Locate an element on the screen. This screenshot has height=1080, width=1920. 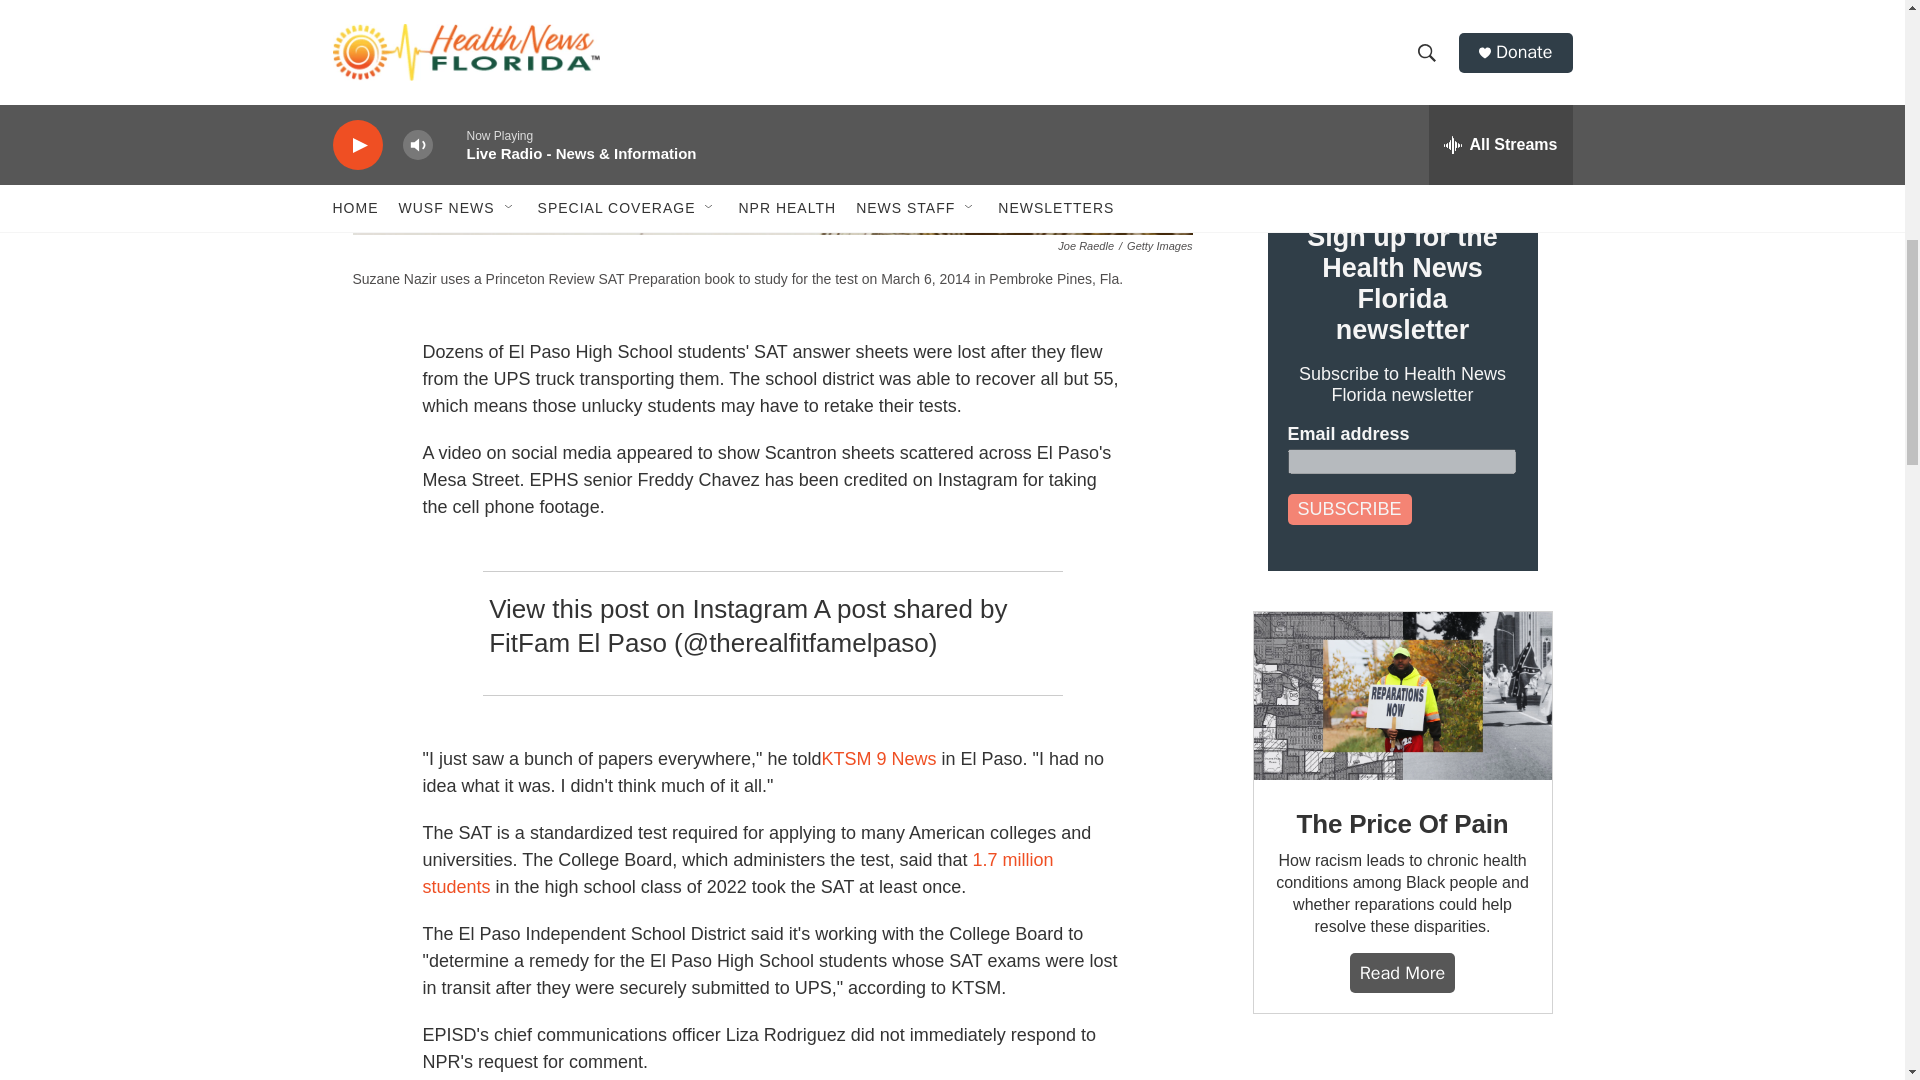
3rd party ad content is located at coordinates (1401, 1067).